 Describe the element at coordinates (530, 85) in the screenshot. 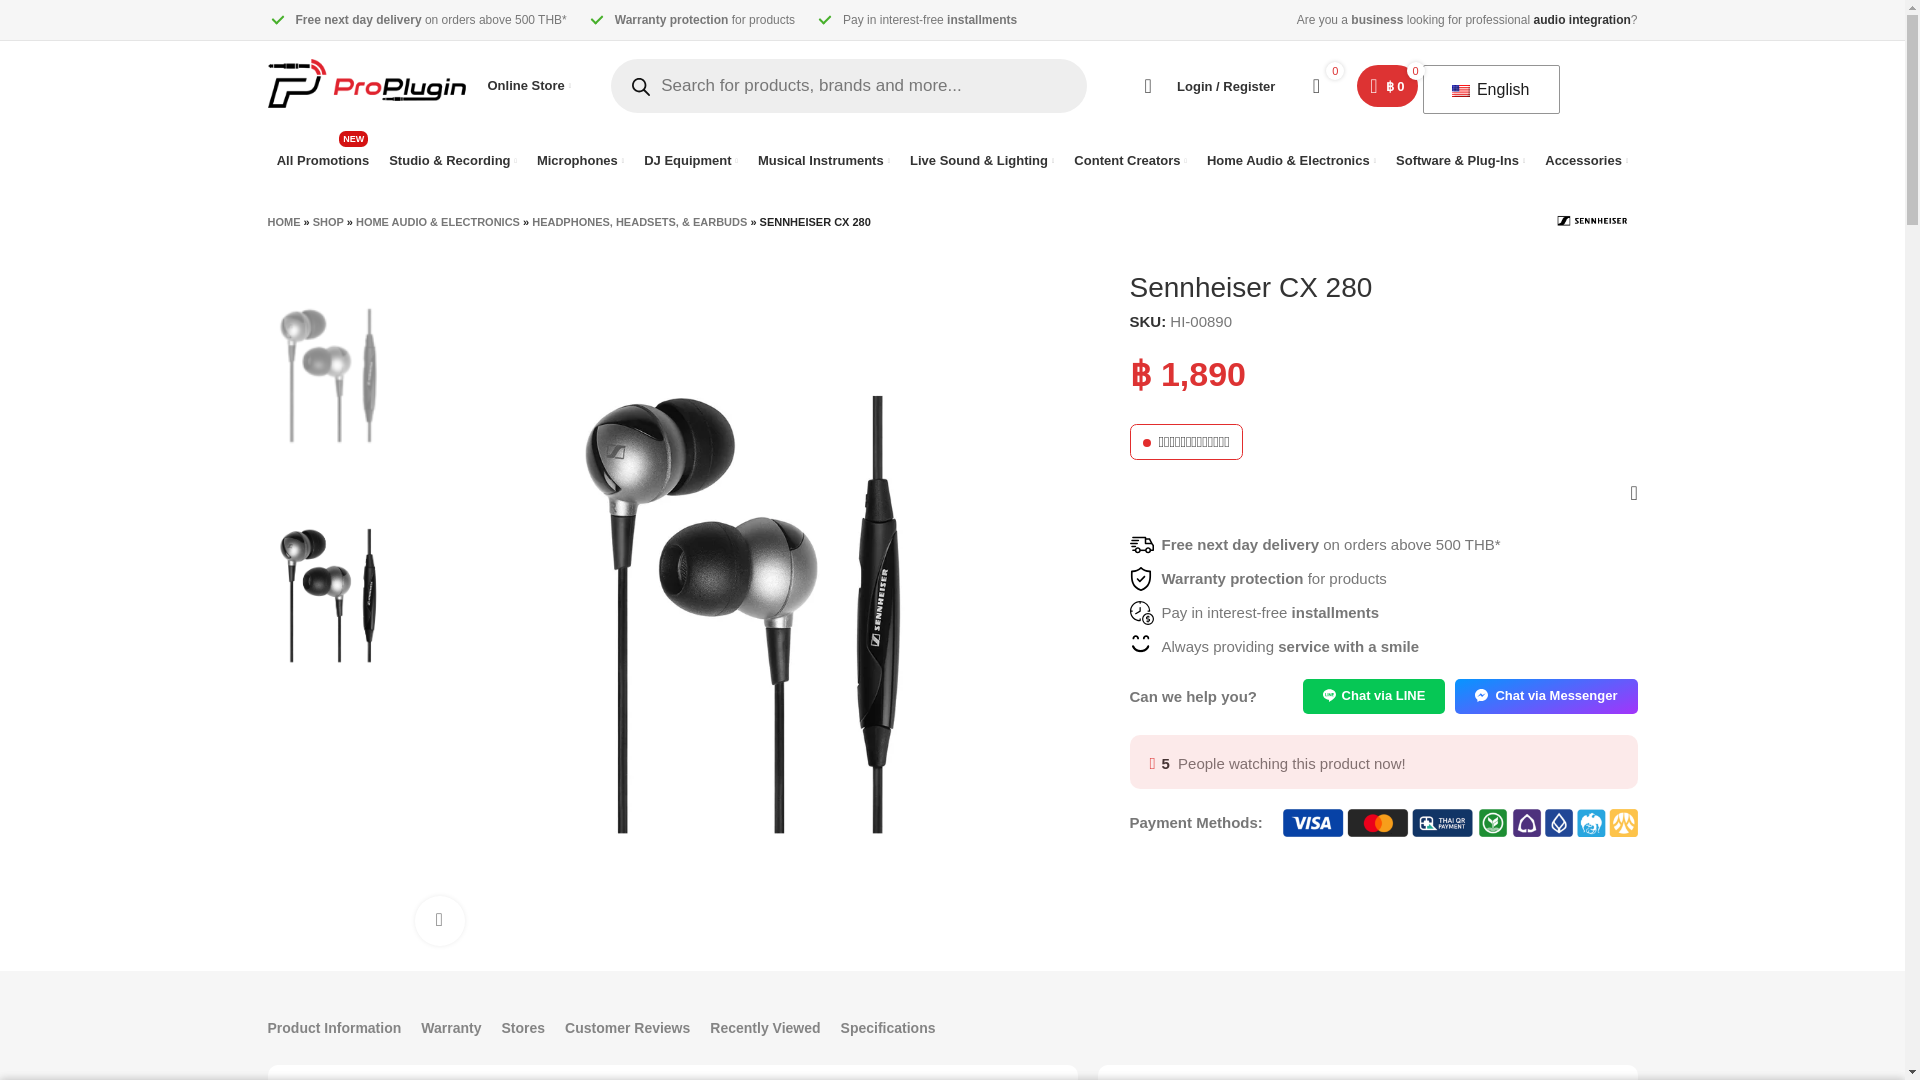

I see `Online Store` at that location.